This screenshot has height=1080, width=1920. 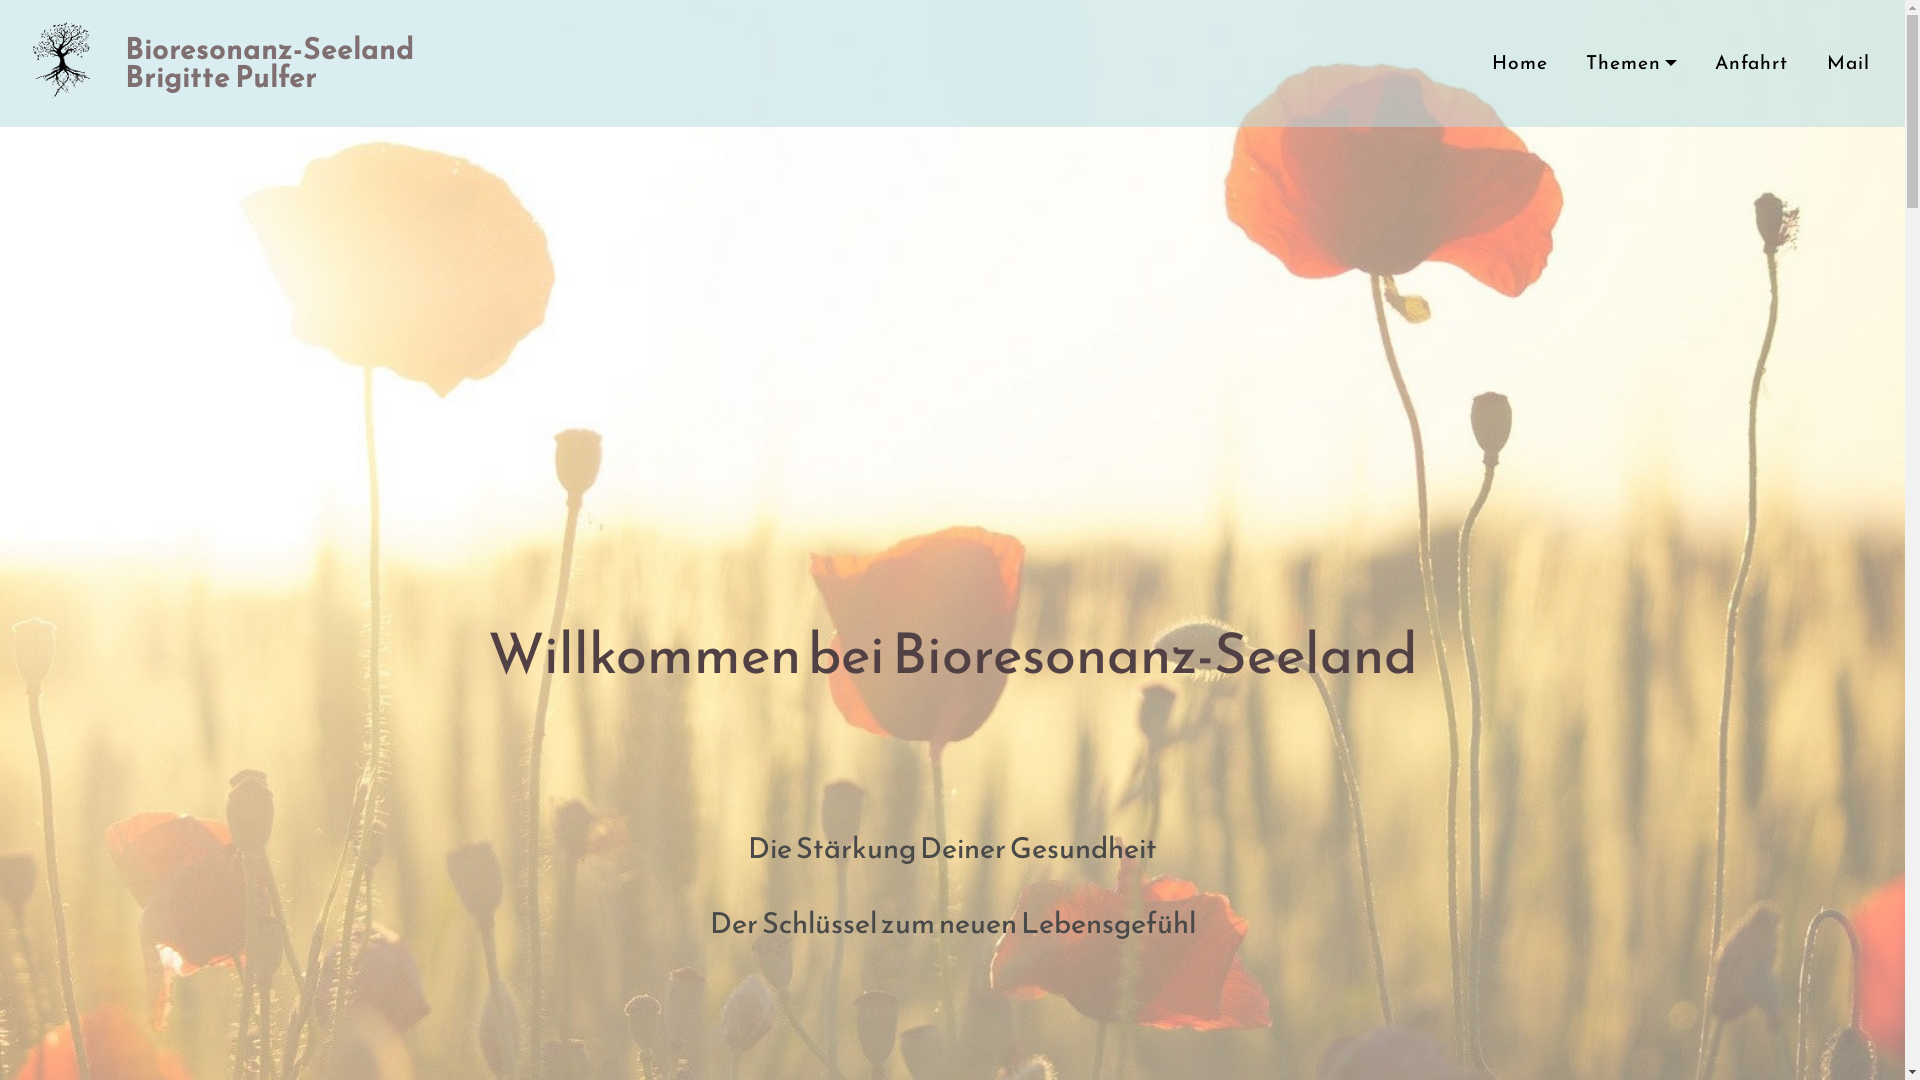 What do you see at coordinates (1632, 64) in the screenshot?
I see `Themen` at bounding box center [1632, 64].